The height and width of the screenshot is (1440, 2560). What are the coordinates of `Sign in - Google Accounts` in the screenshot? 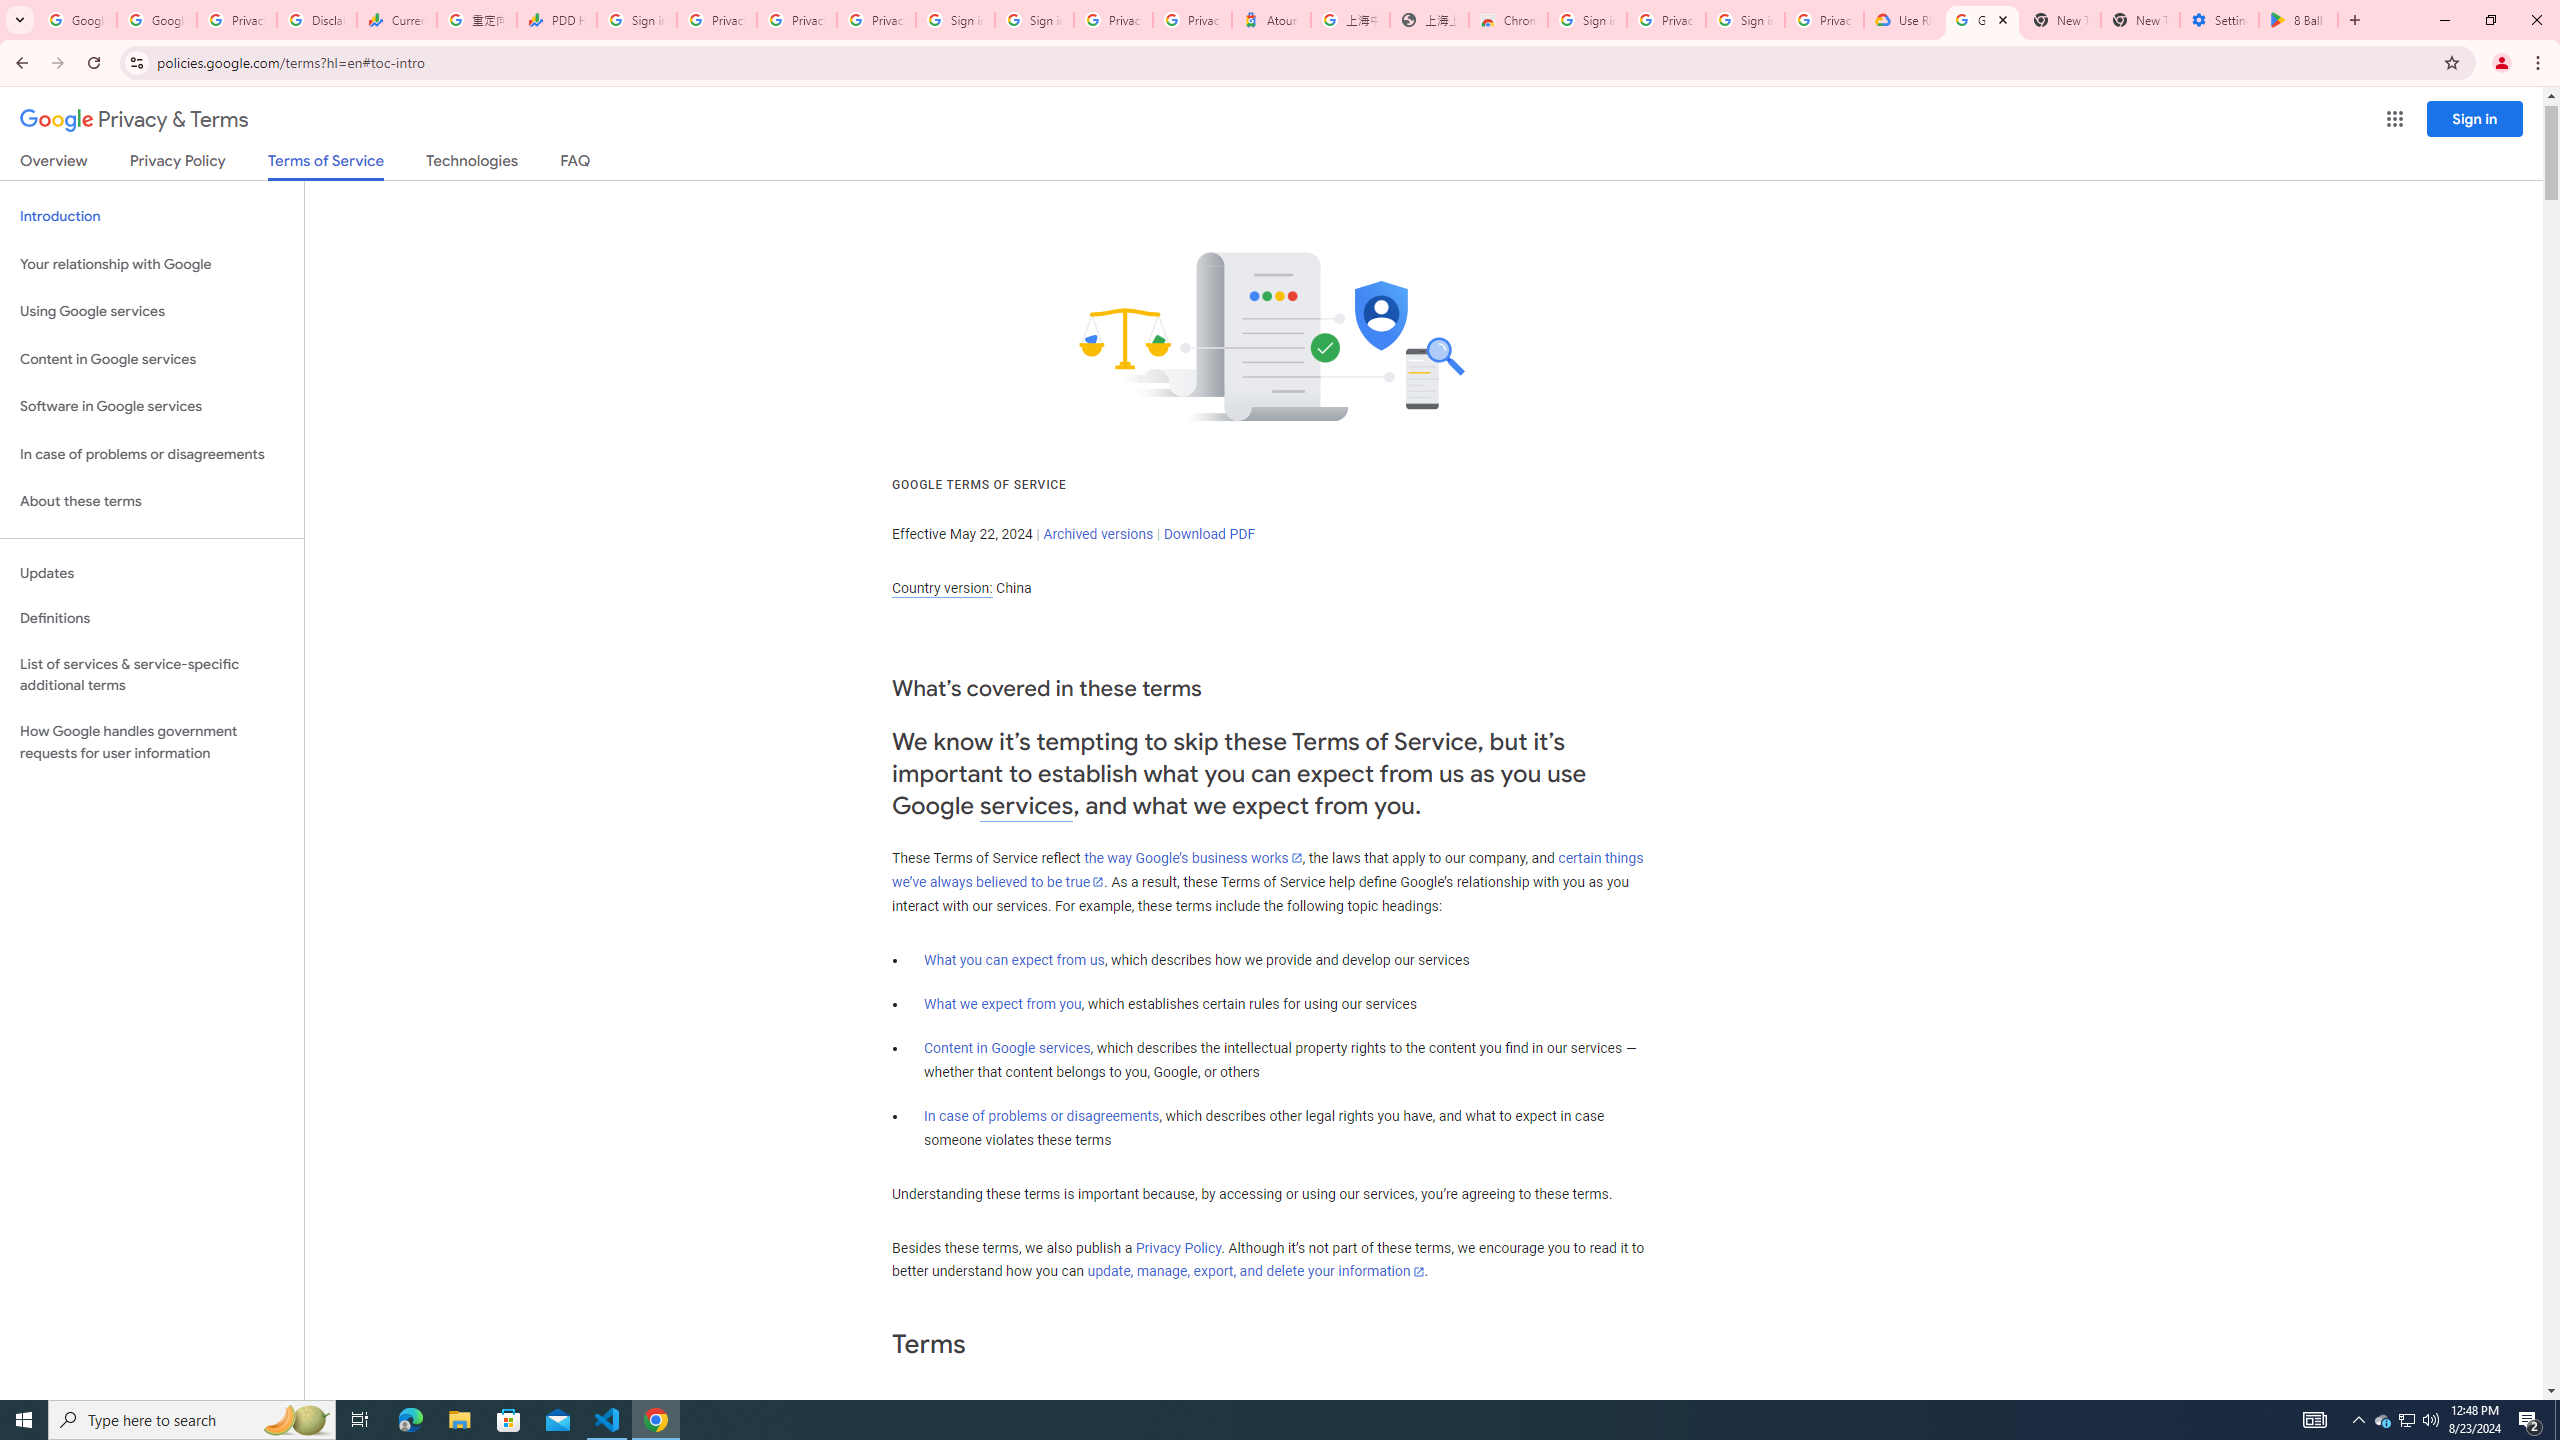 It's located at (1586, 20).